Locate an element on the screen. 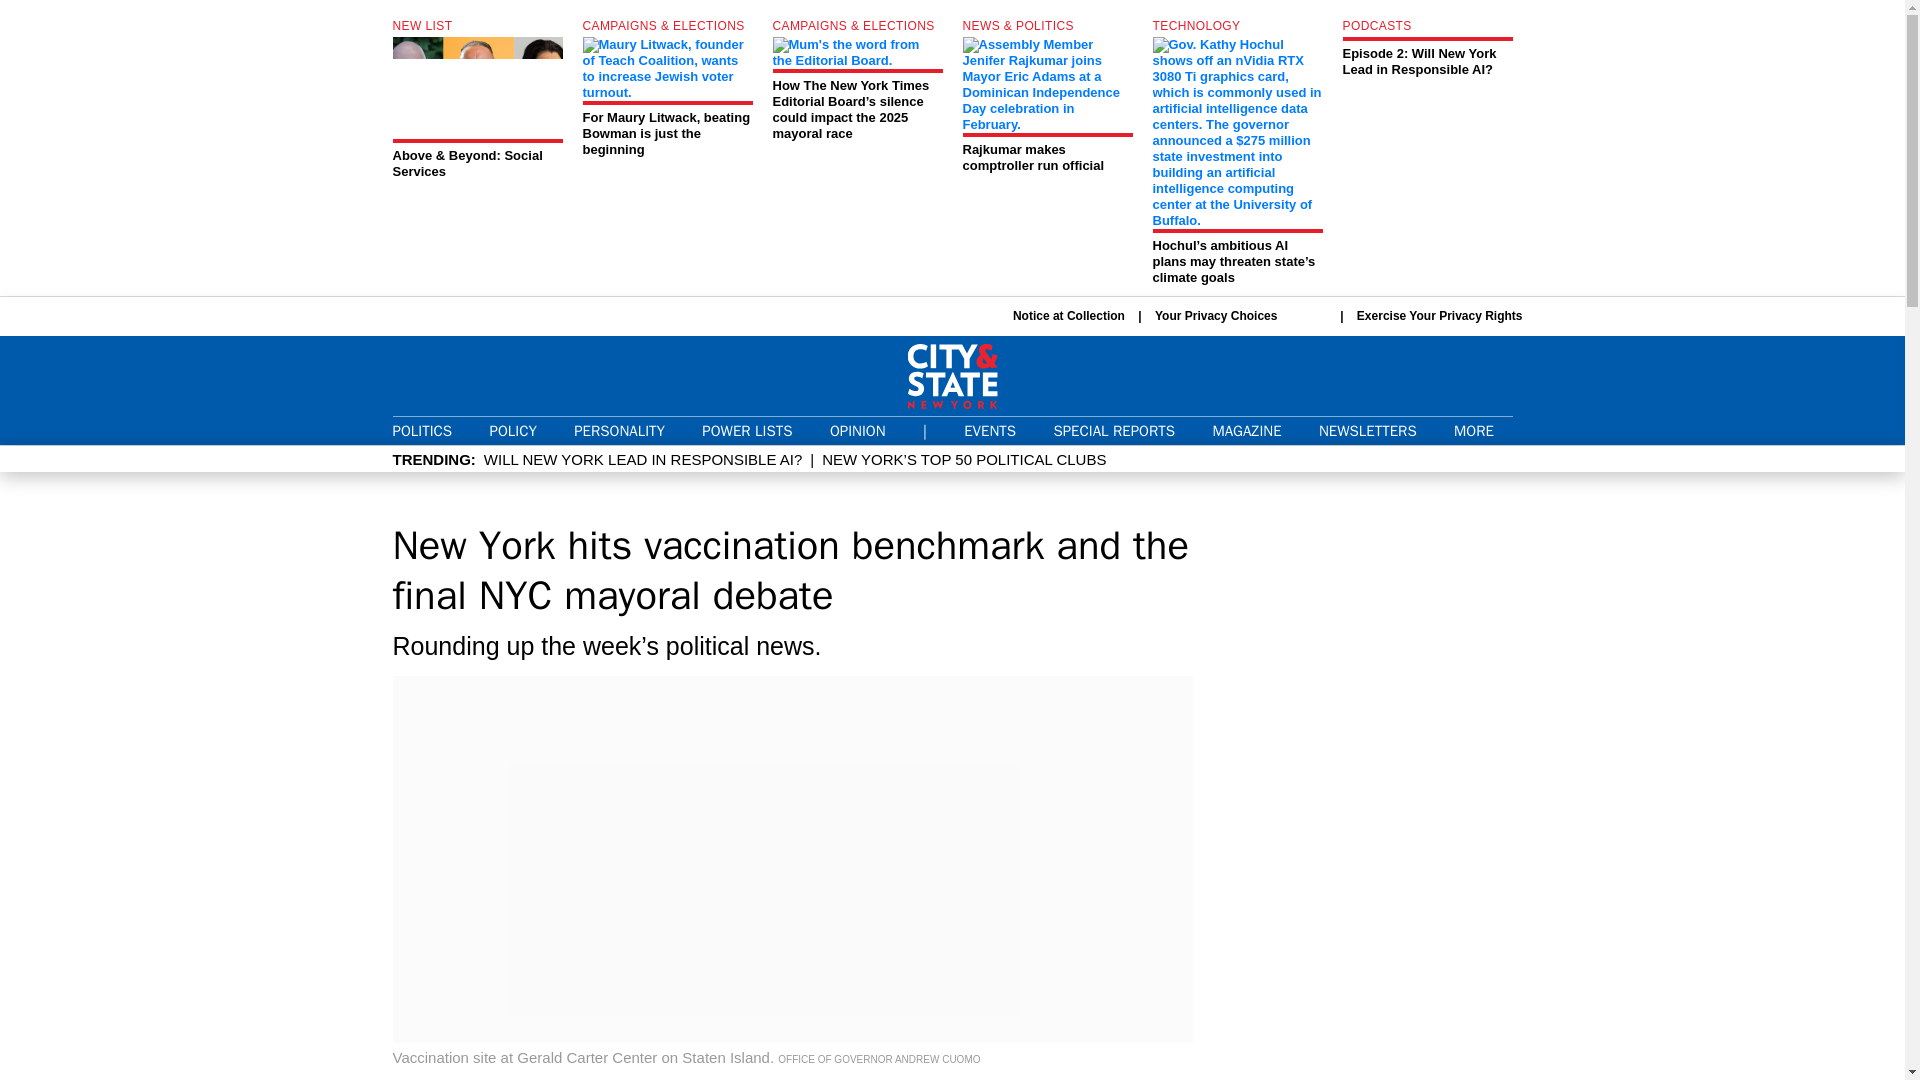  Exercise Your Privacy Rights is located at coordinates (1440, 315).